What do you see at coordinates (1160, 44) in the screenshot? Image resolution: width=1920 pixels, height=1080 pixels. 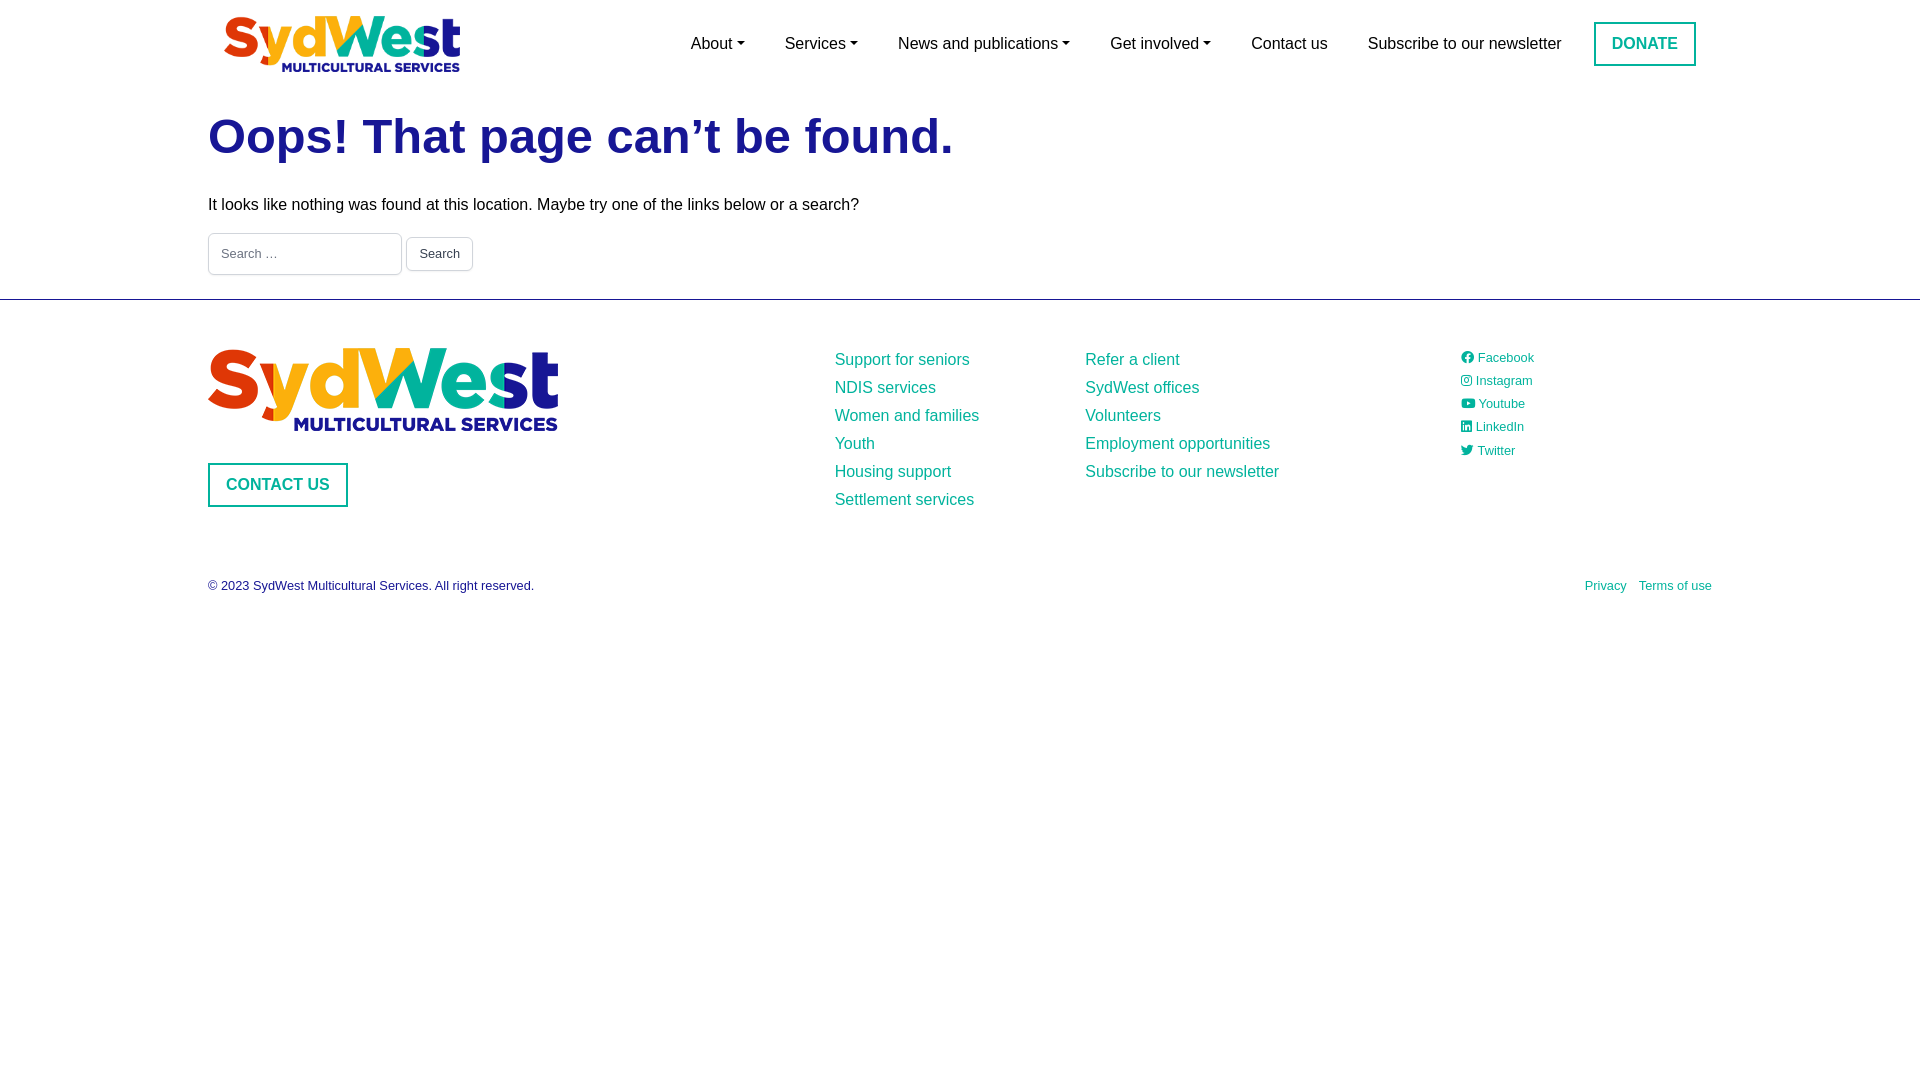 I see `Get involved` at bounding box center [1160, 44].